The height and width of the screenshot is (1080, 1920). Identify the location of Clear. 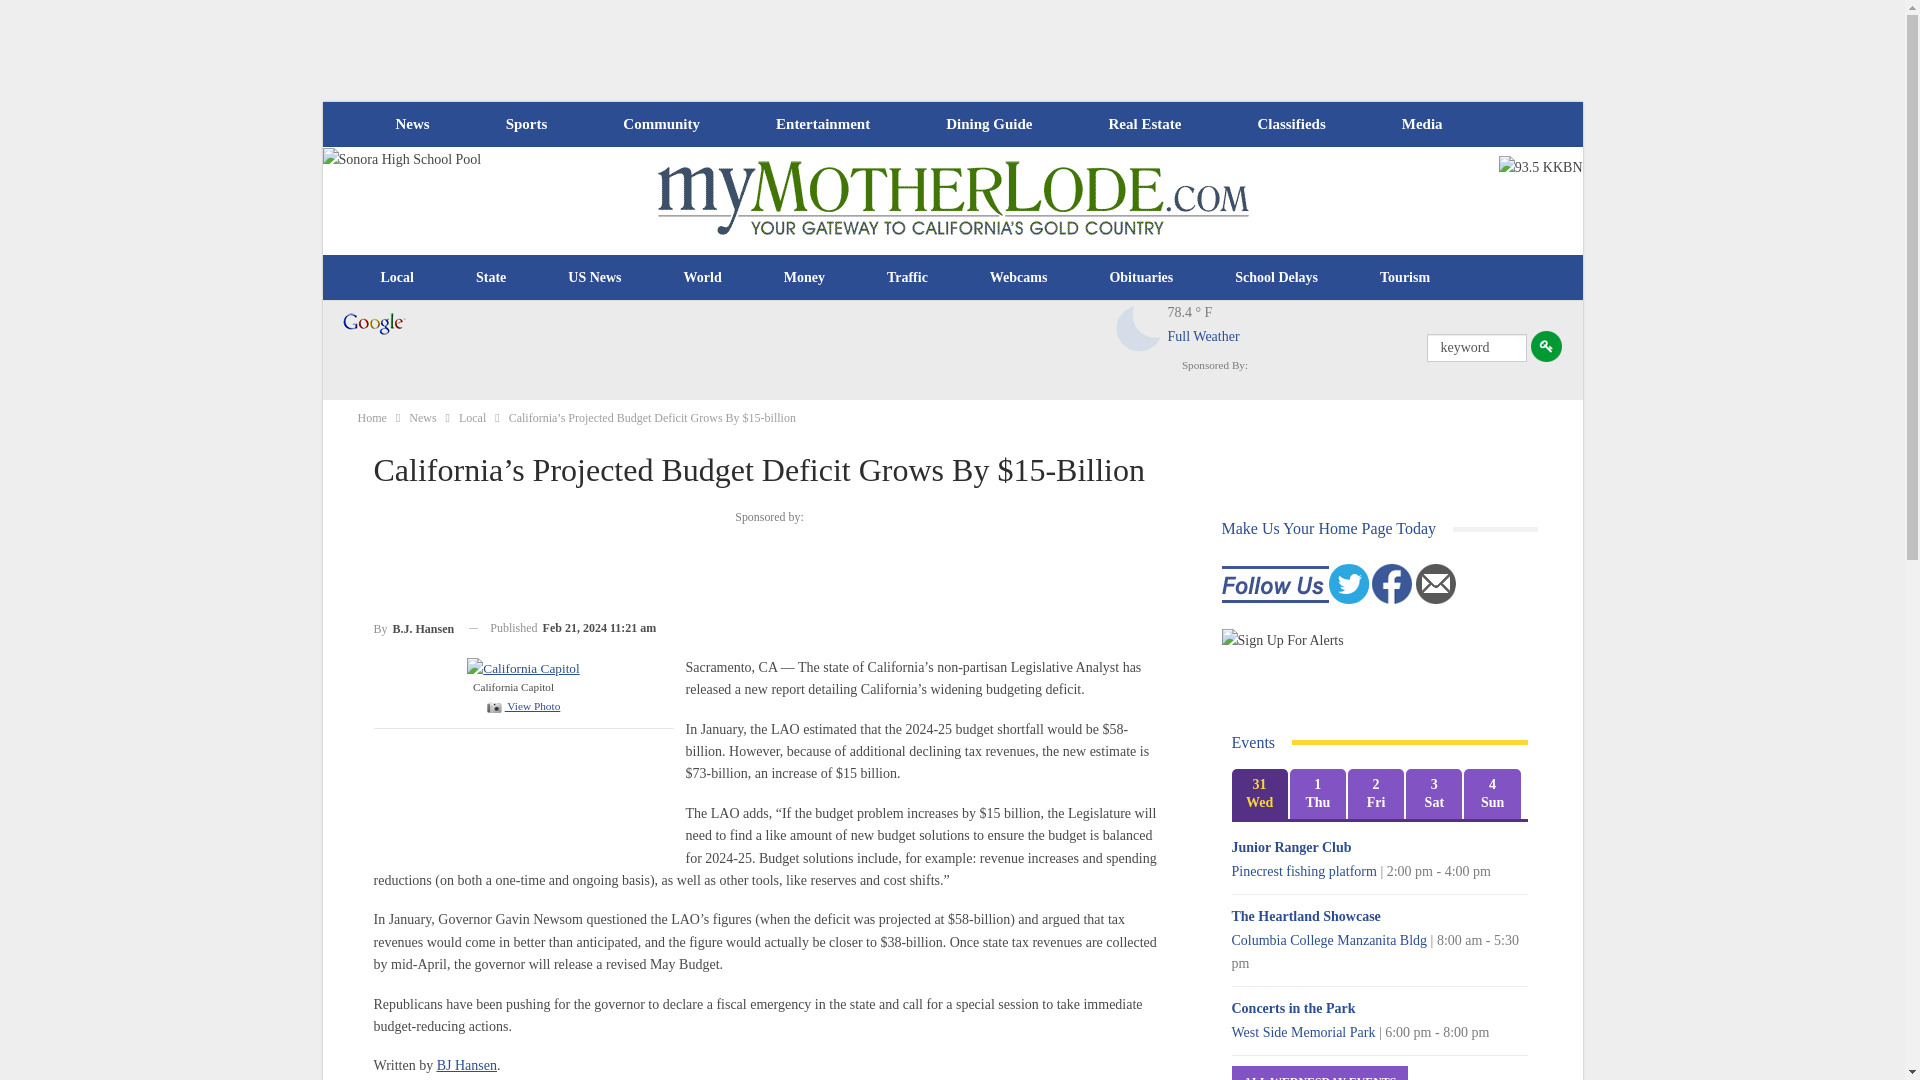
(1139, 328).